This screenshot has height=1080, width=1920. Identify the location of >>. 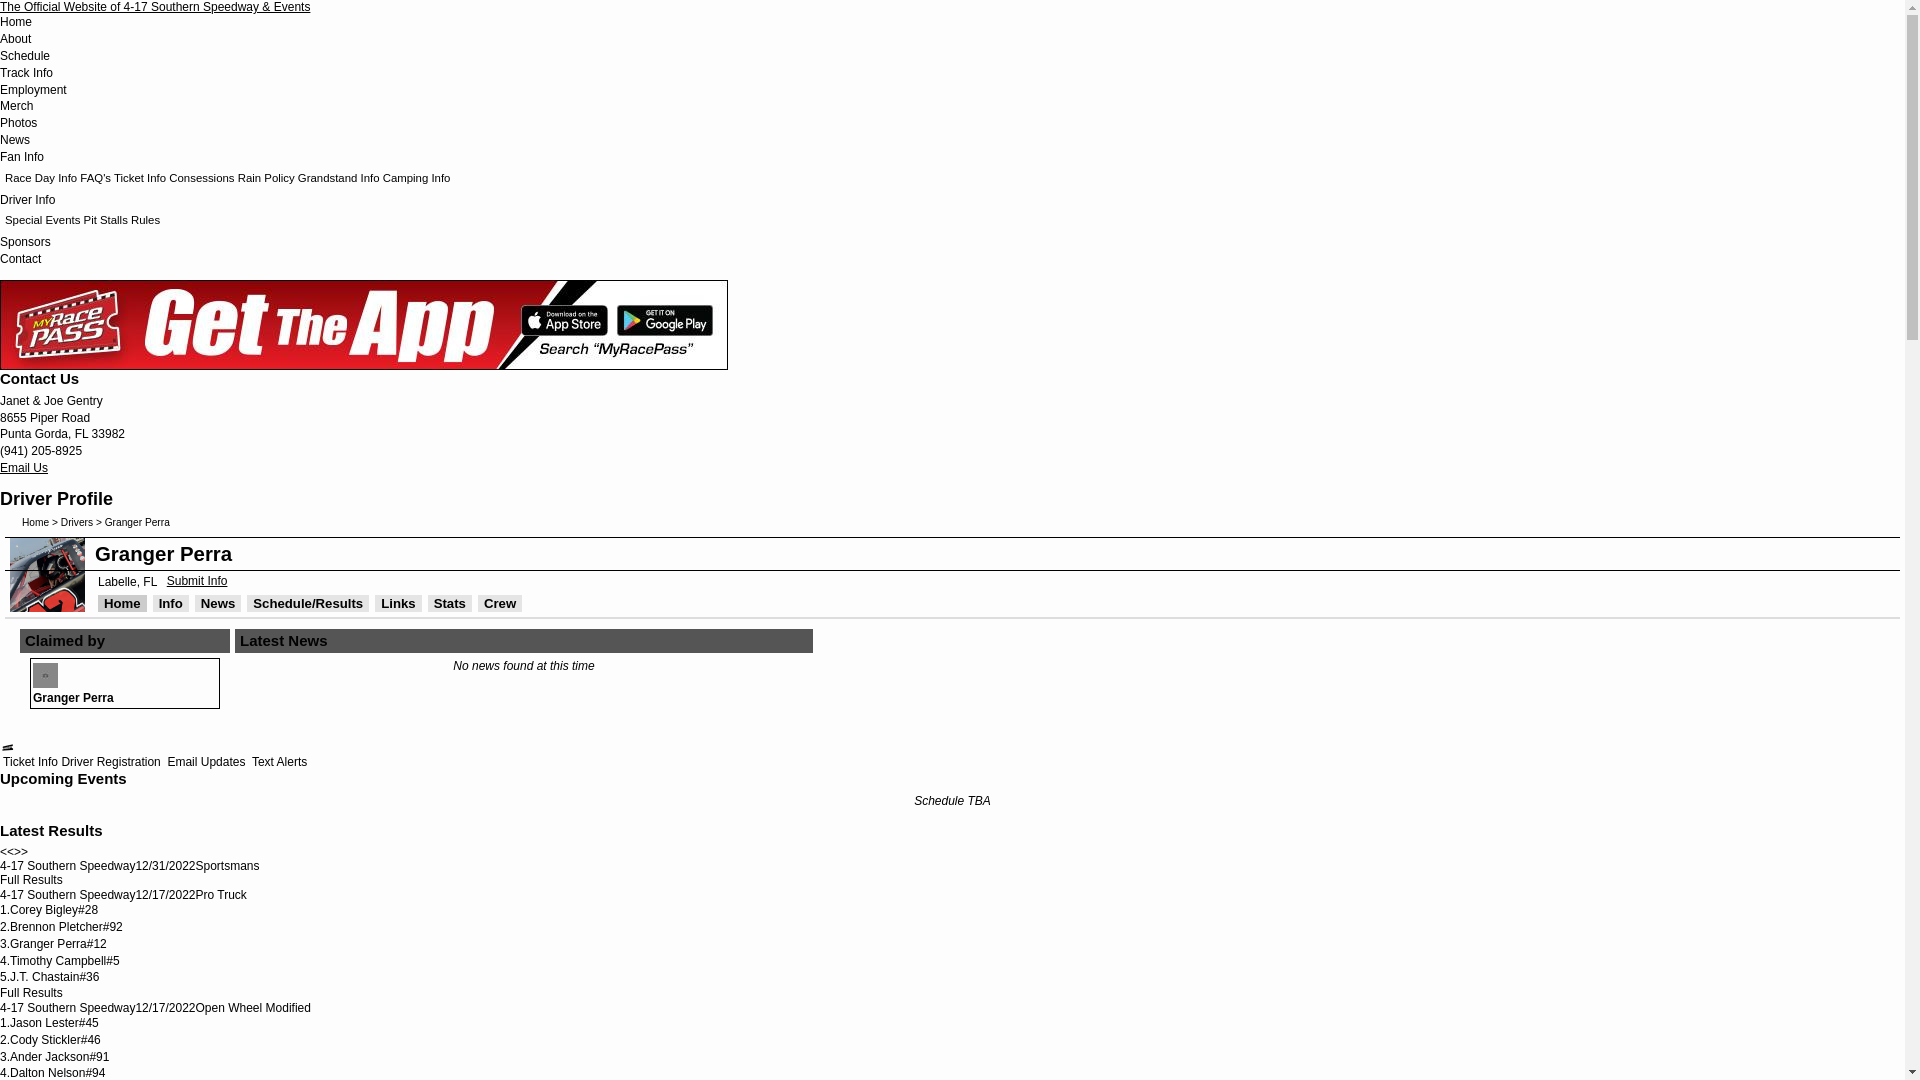
(21, 852).